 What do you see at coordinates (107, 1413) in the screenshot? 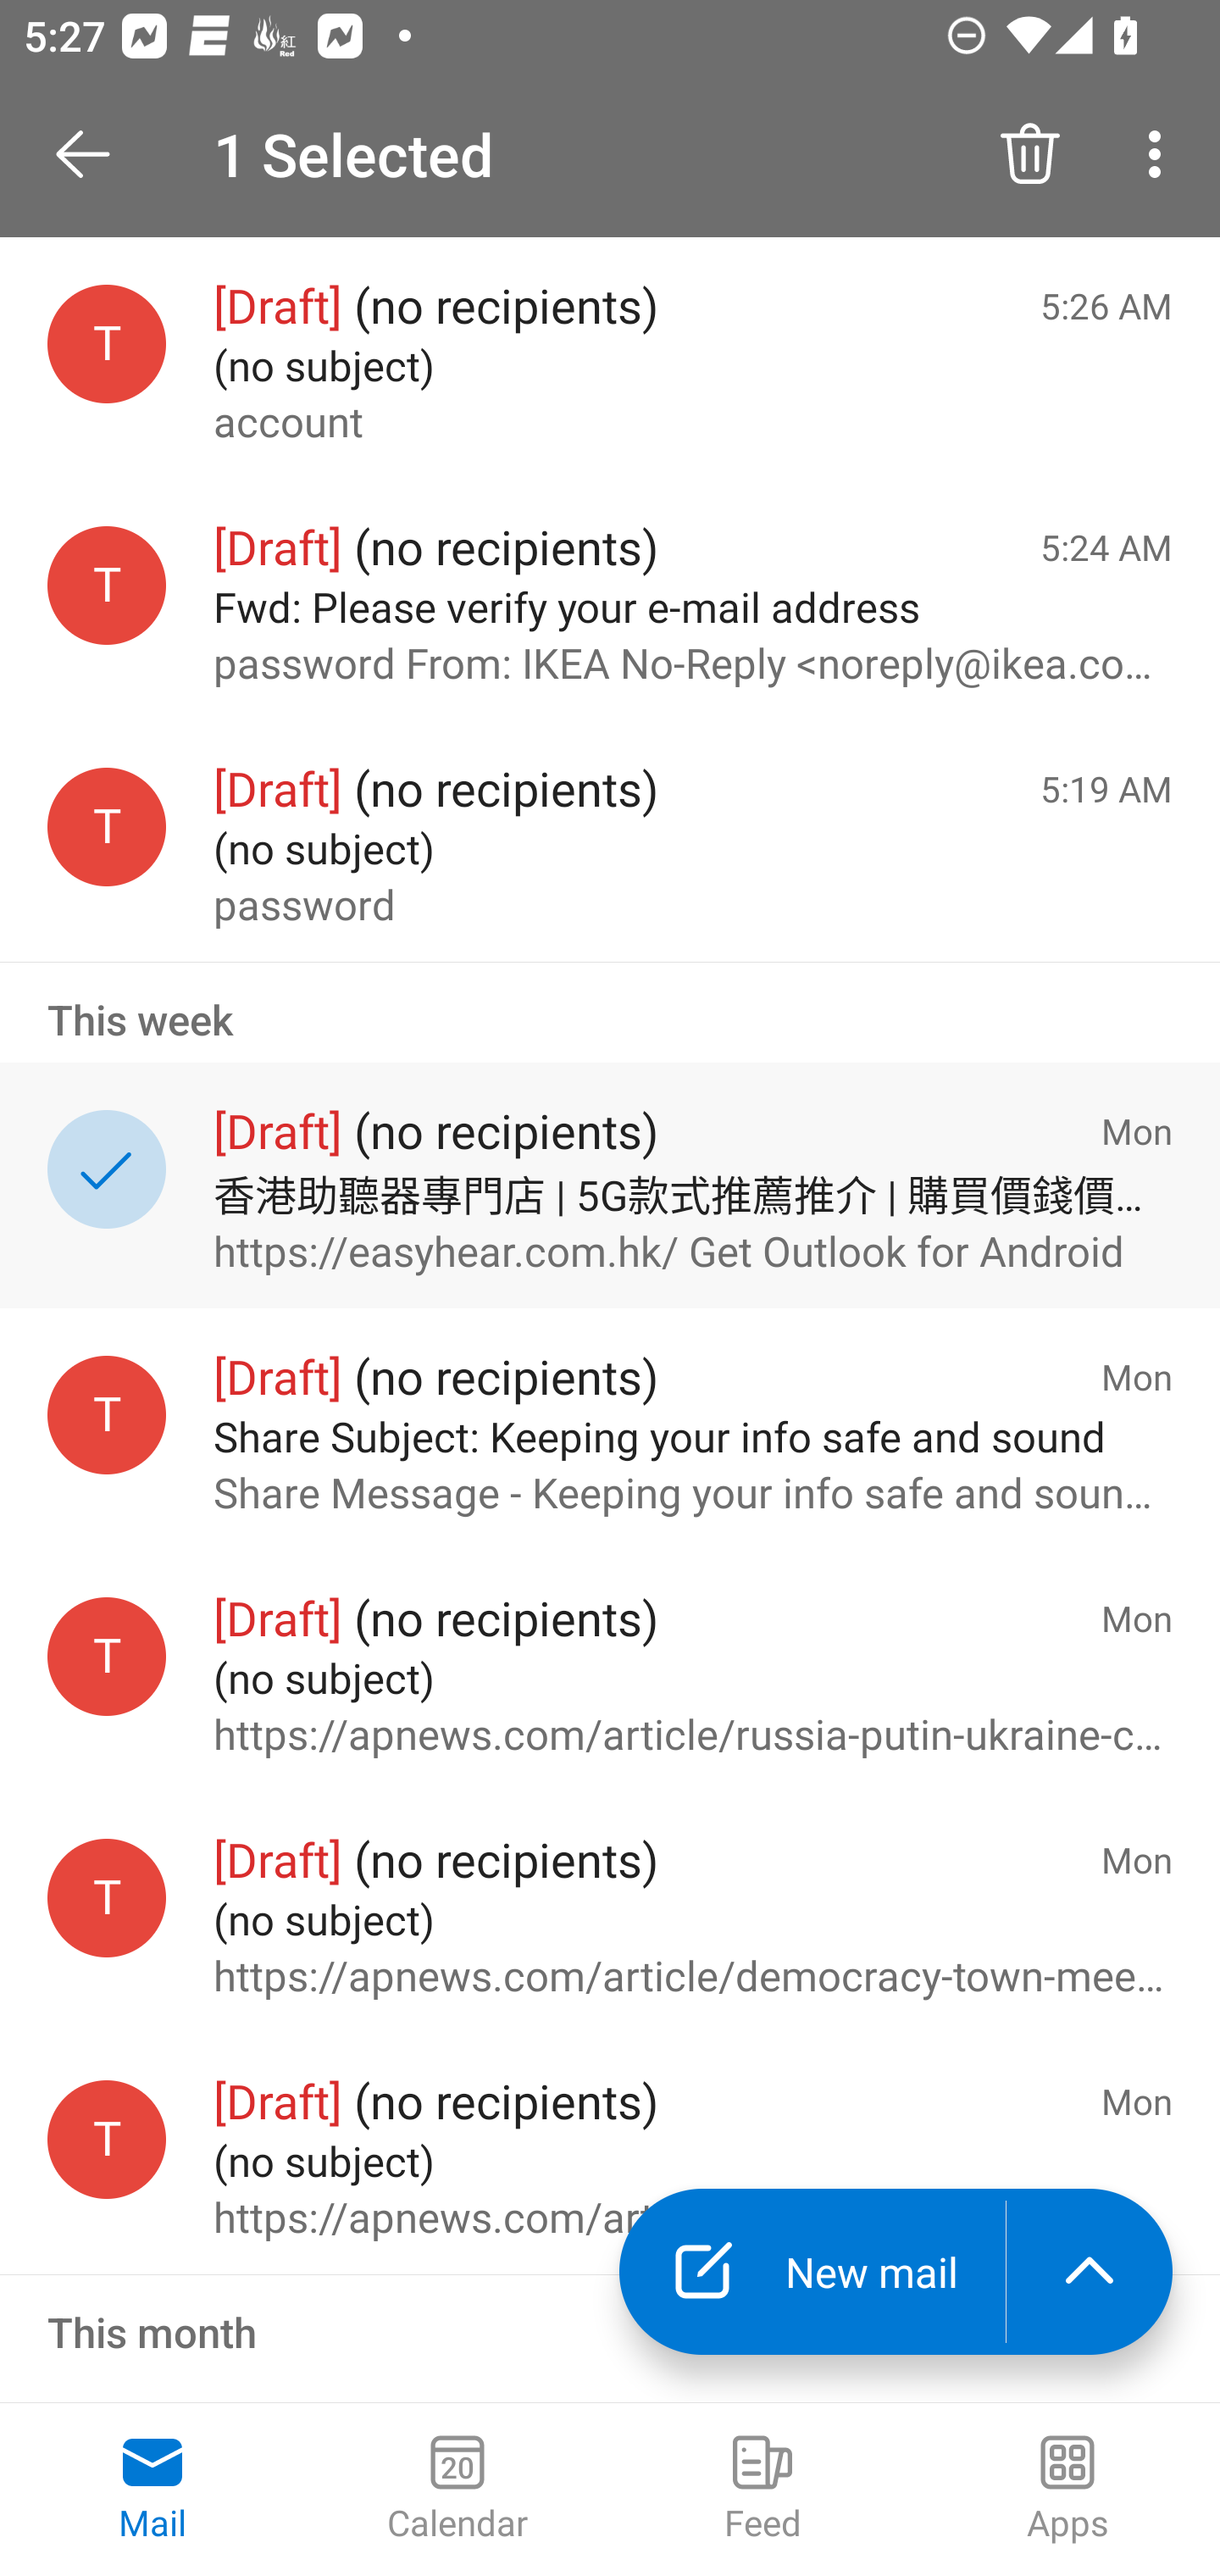
I see `testappium002@outlook.com` at bounding box center [107, 1413].